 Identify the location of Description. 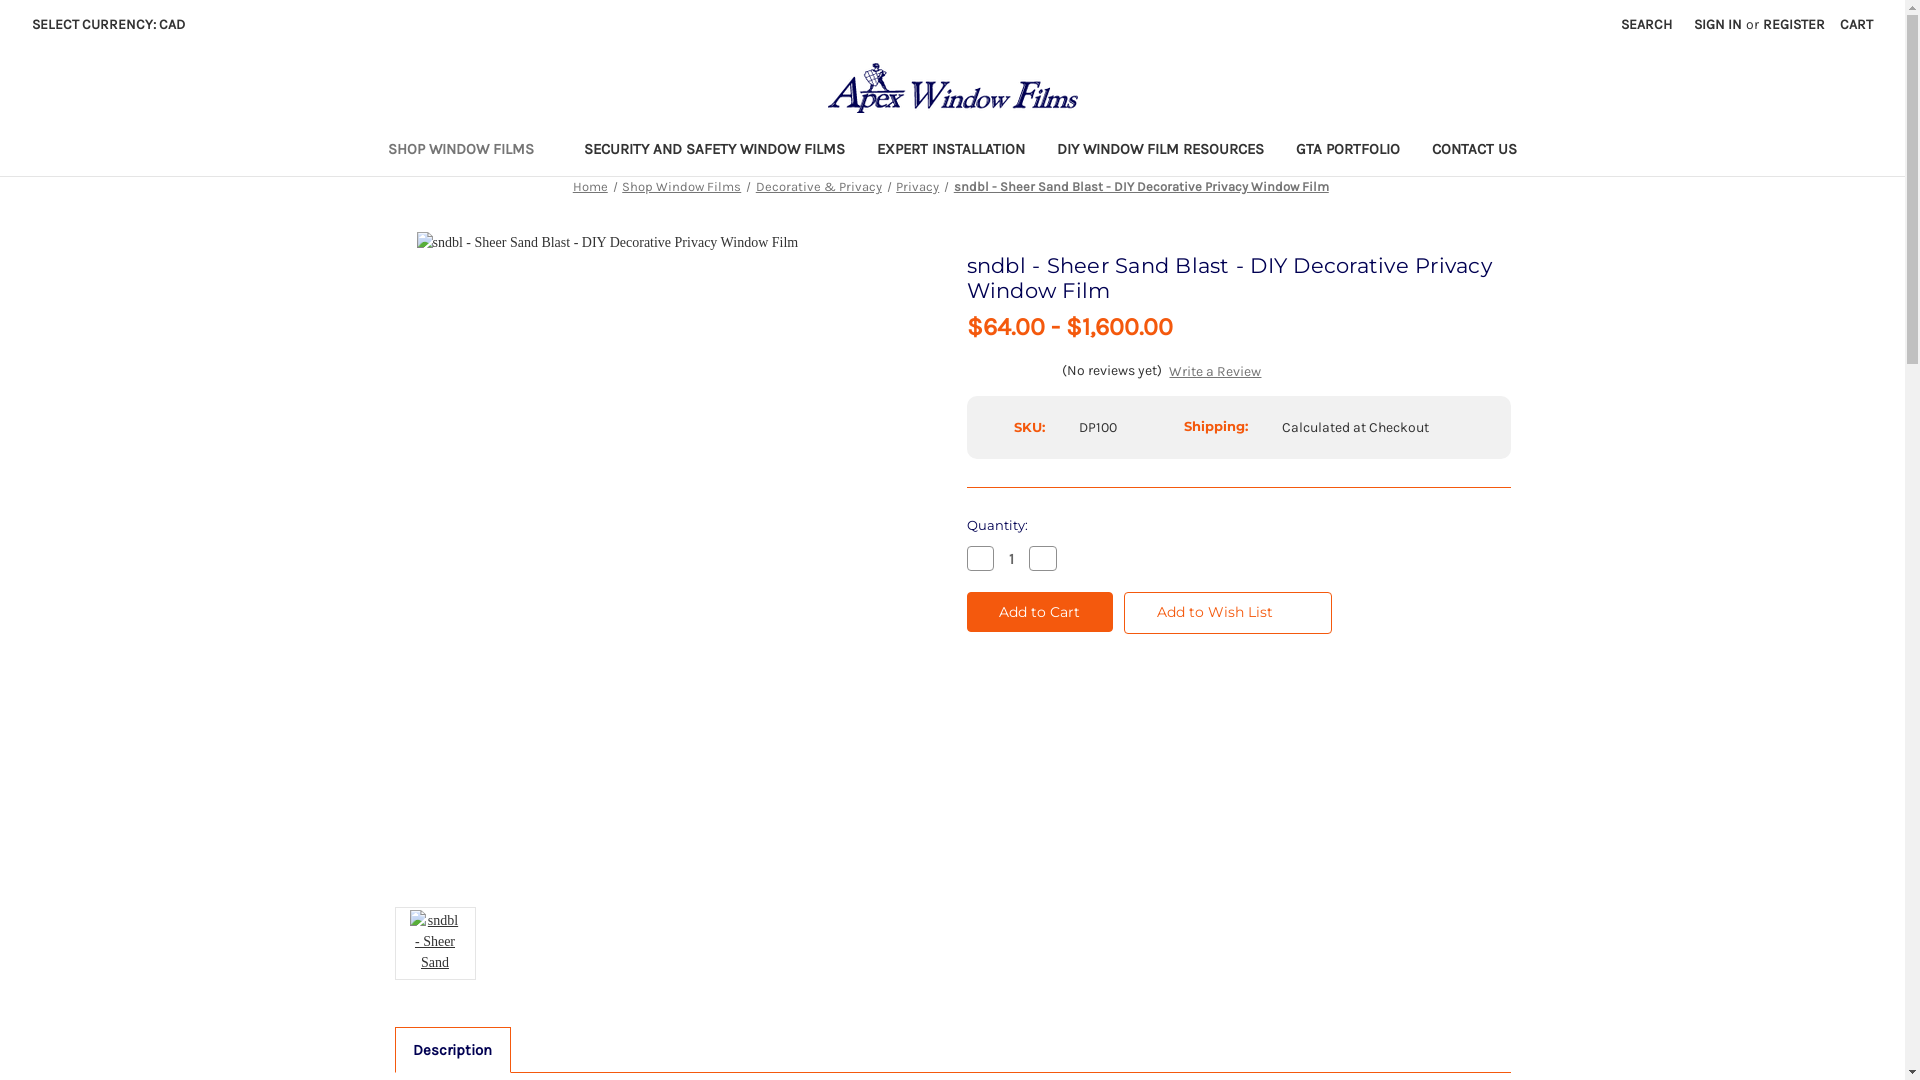
(454, 1050).